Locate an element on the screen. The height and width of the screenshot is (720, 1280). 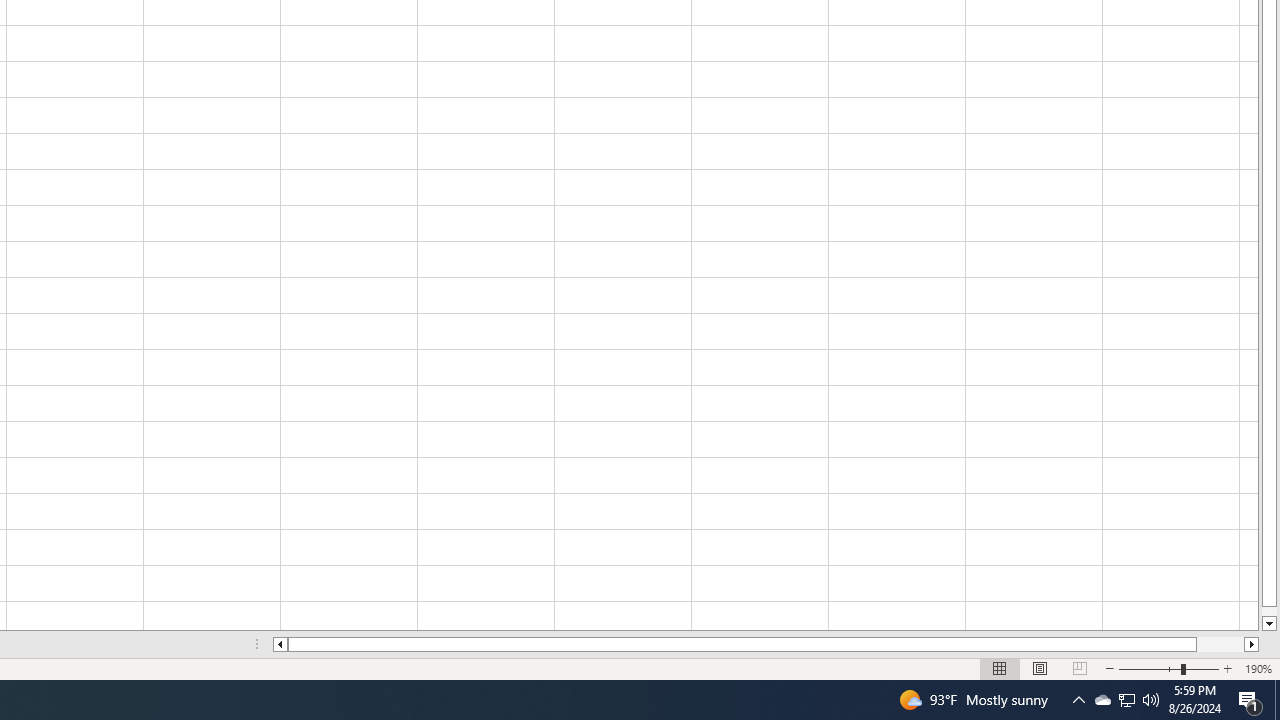
Zoom Out is located at coordinates (1150, 668).